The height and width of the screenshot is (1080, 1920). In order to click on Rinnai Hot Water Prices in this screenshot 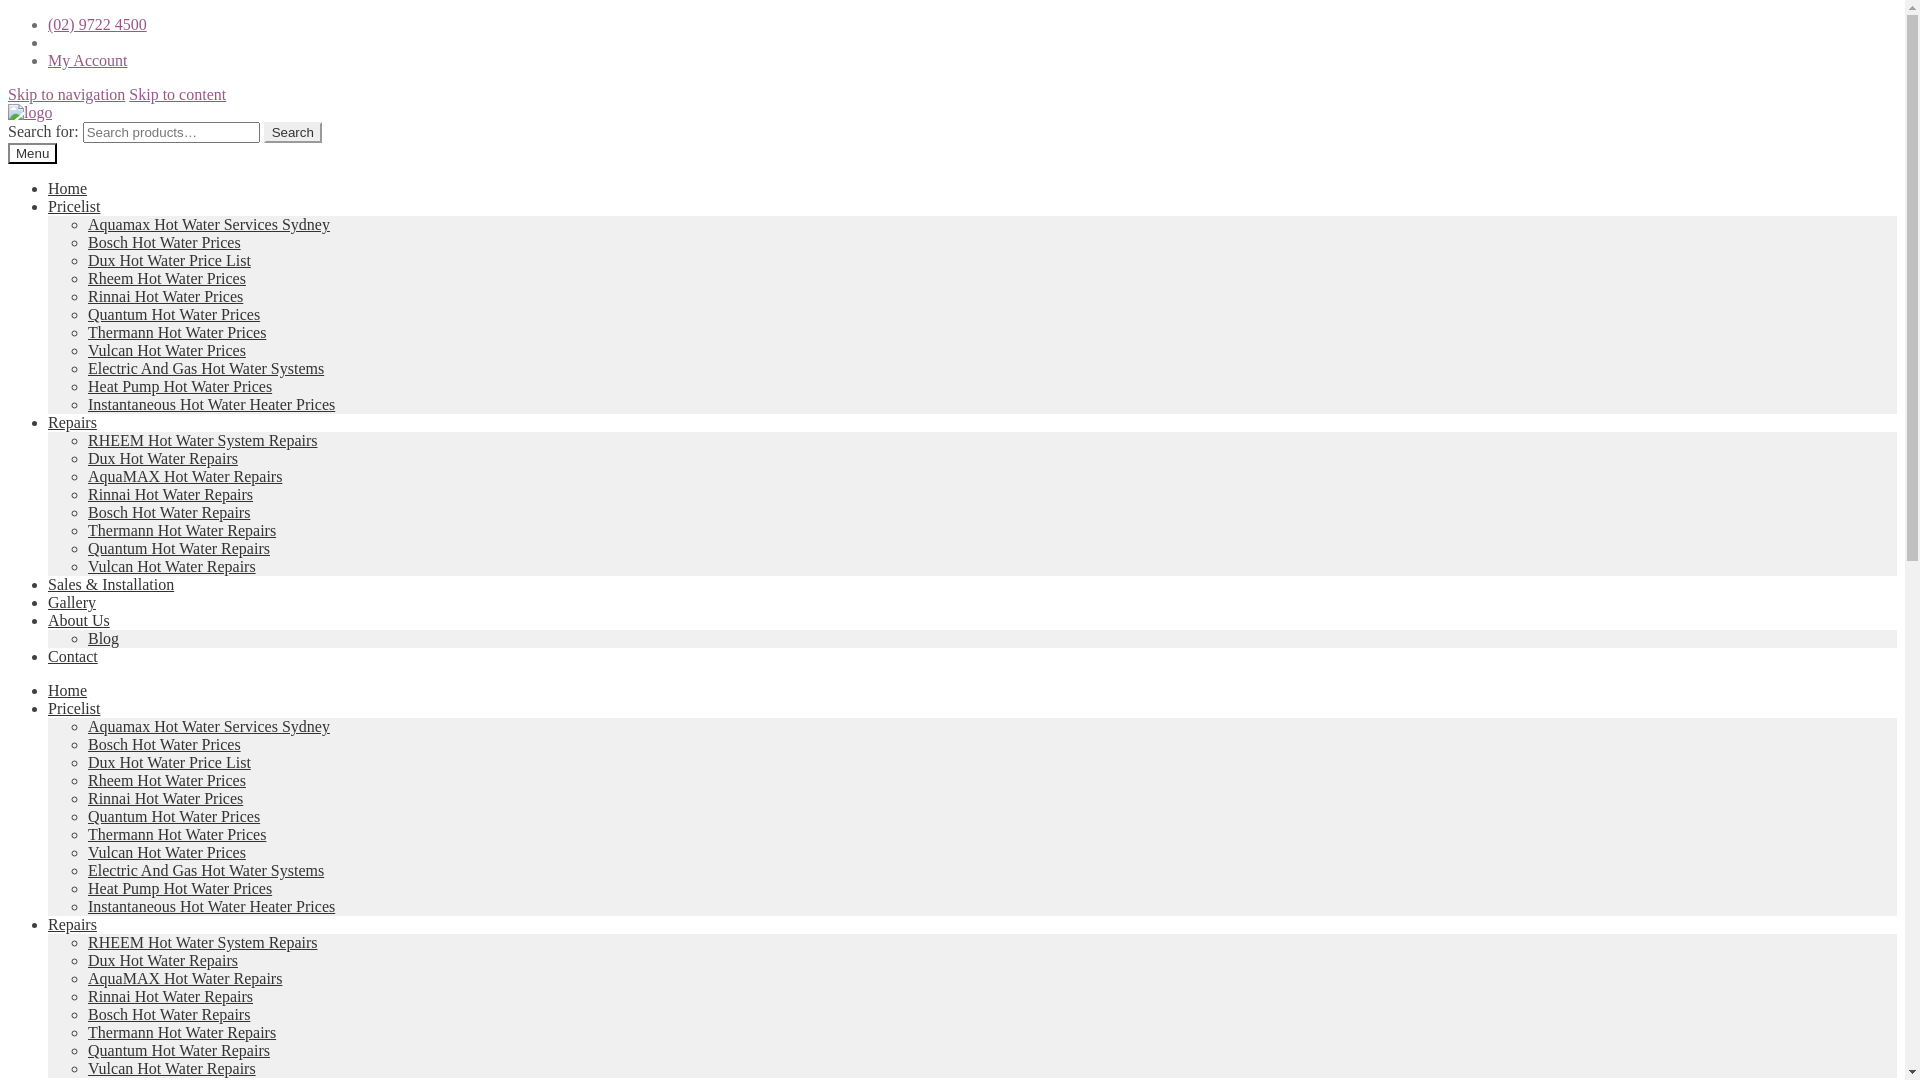, I will do `click(166, 296)`.